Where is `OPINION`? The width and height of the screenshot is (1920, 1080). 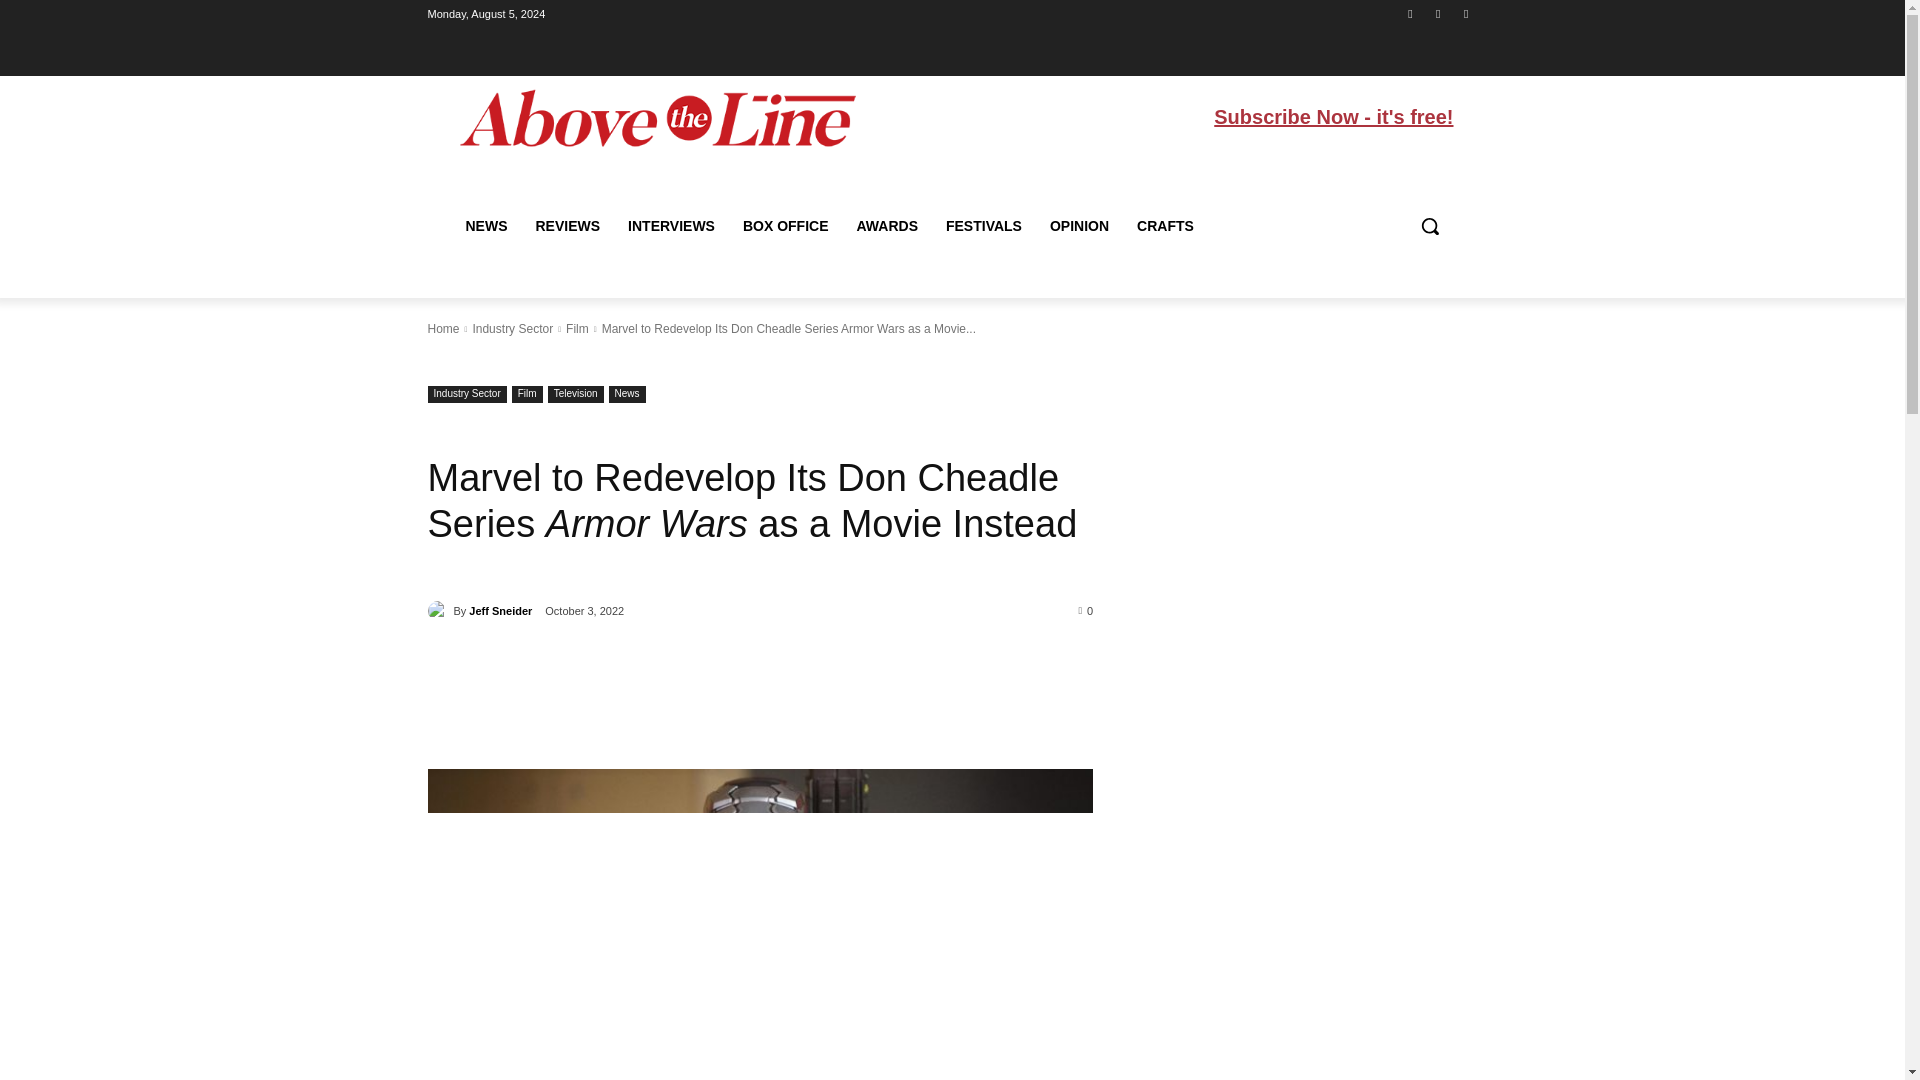 OPINION is located at coordinates (1080, 225).